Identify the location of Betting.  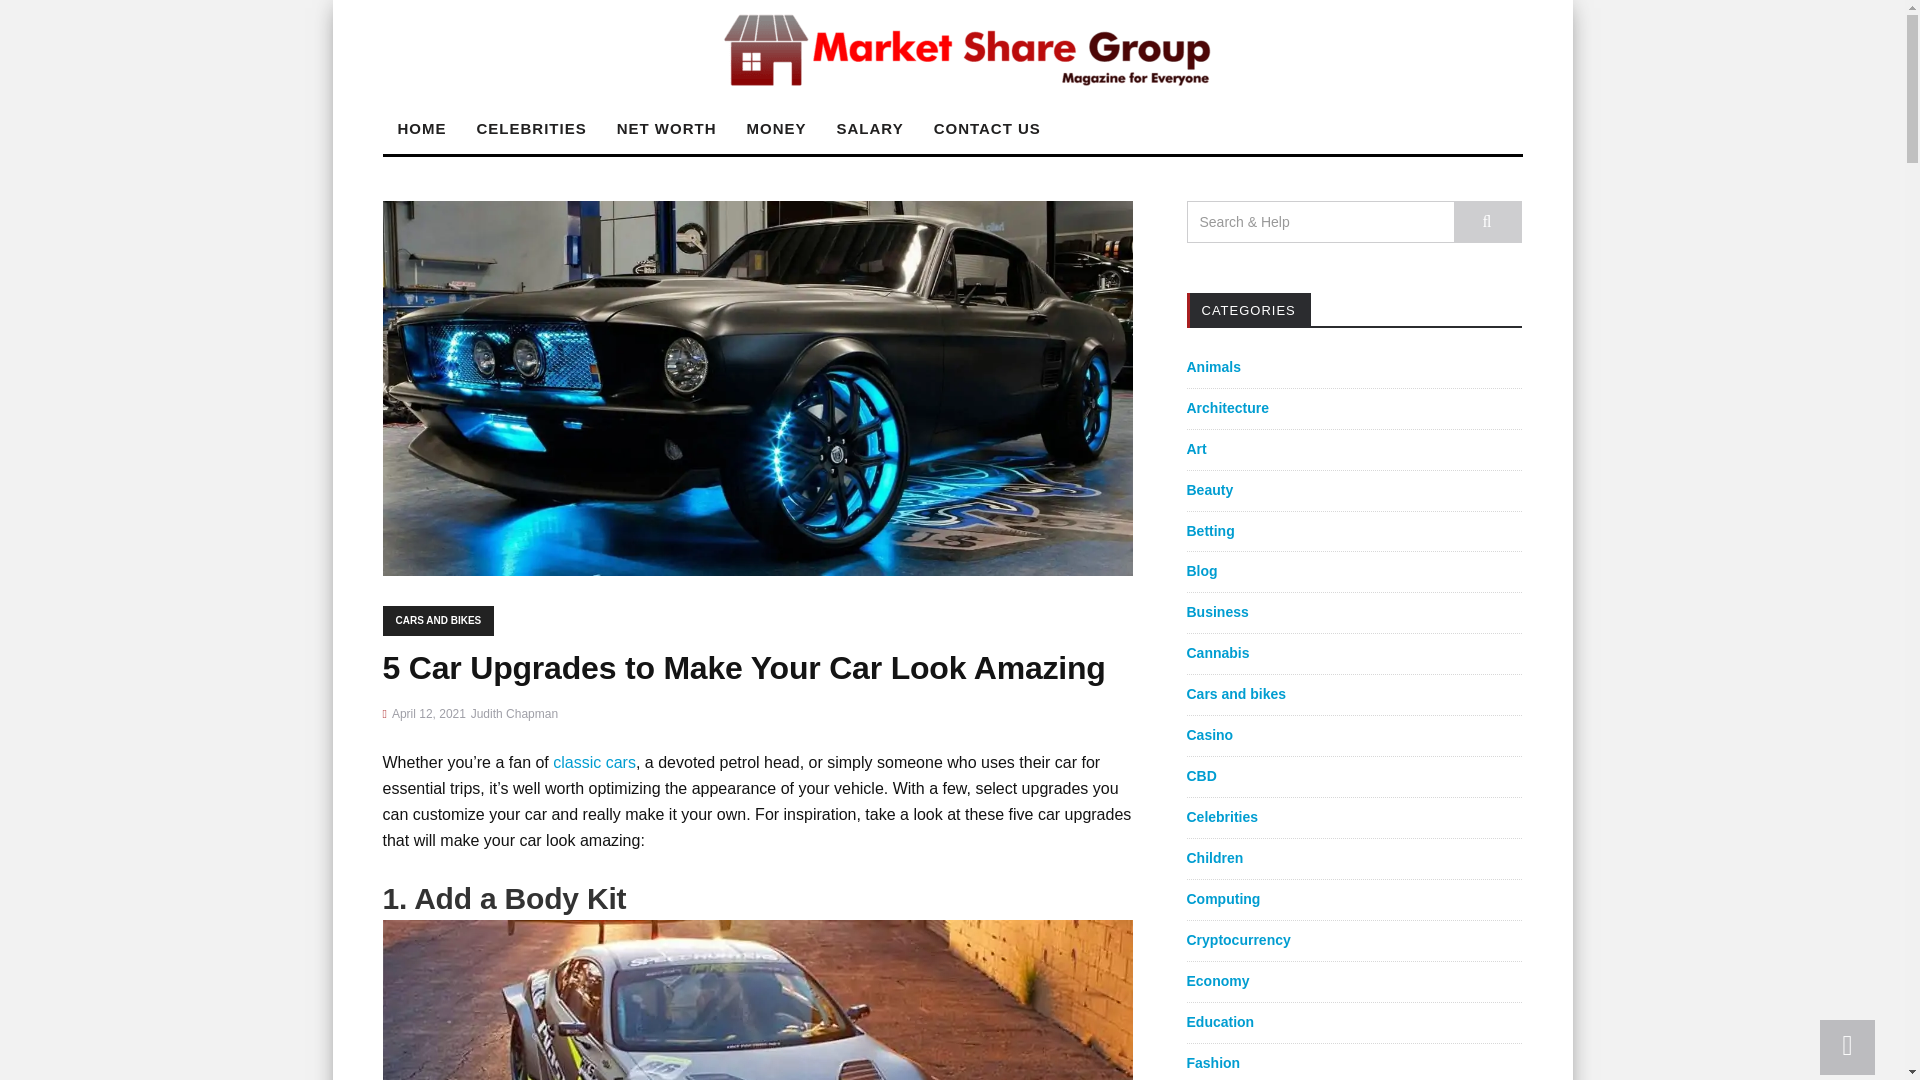
(1210, 529).